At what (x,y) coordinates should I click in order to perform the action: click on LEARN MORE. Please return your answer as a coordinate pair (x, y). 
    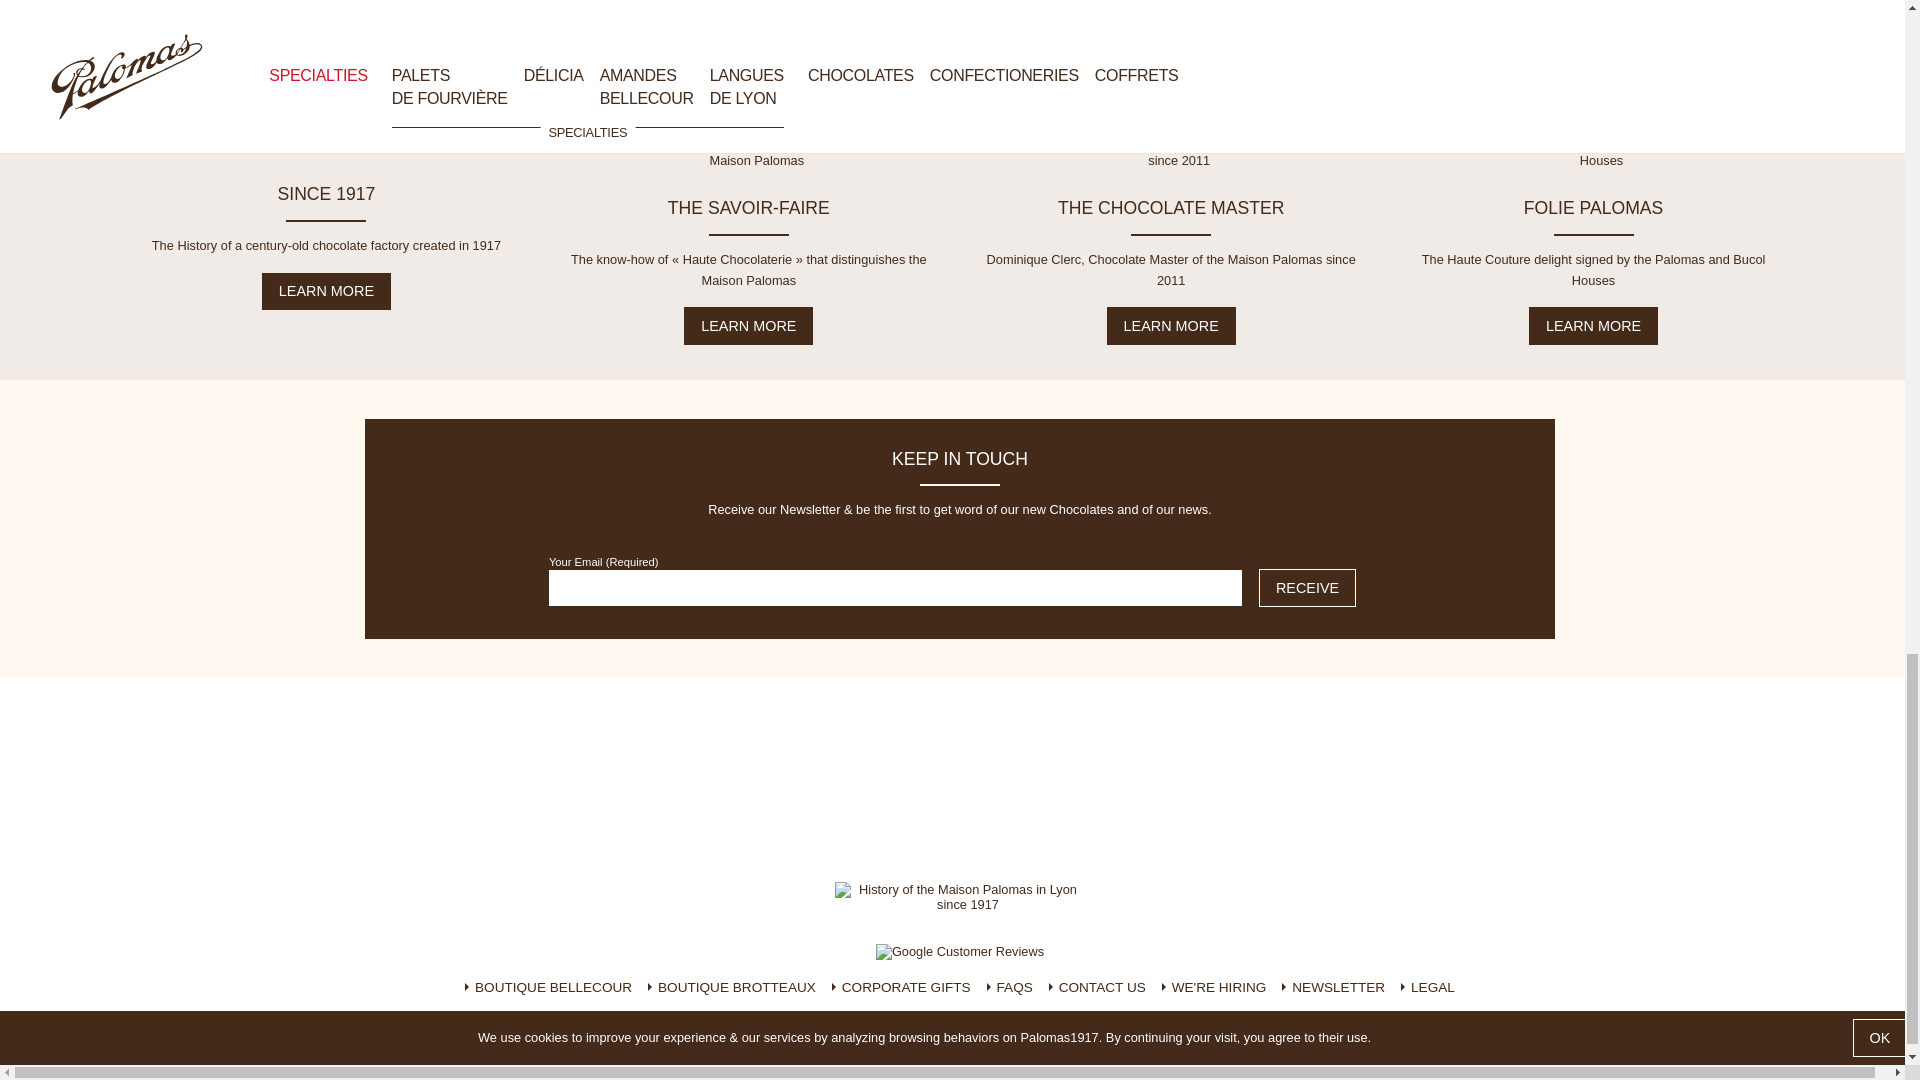
    Looking at the image, I should click on (1172, 325).